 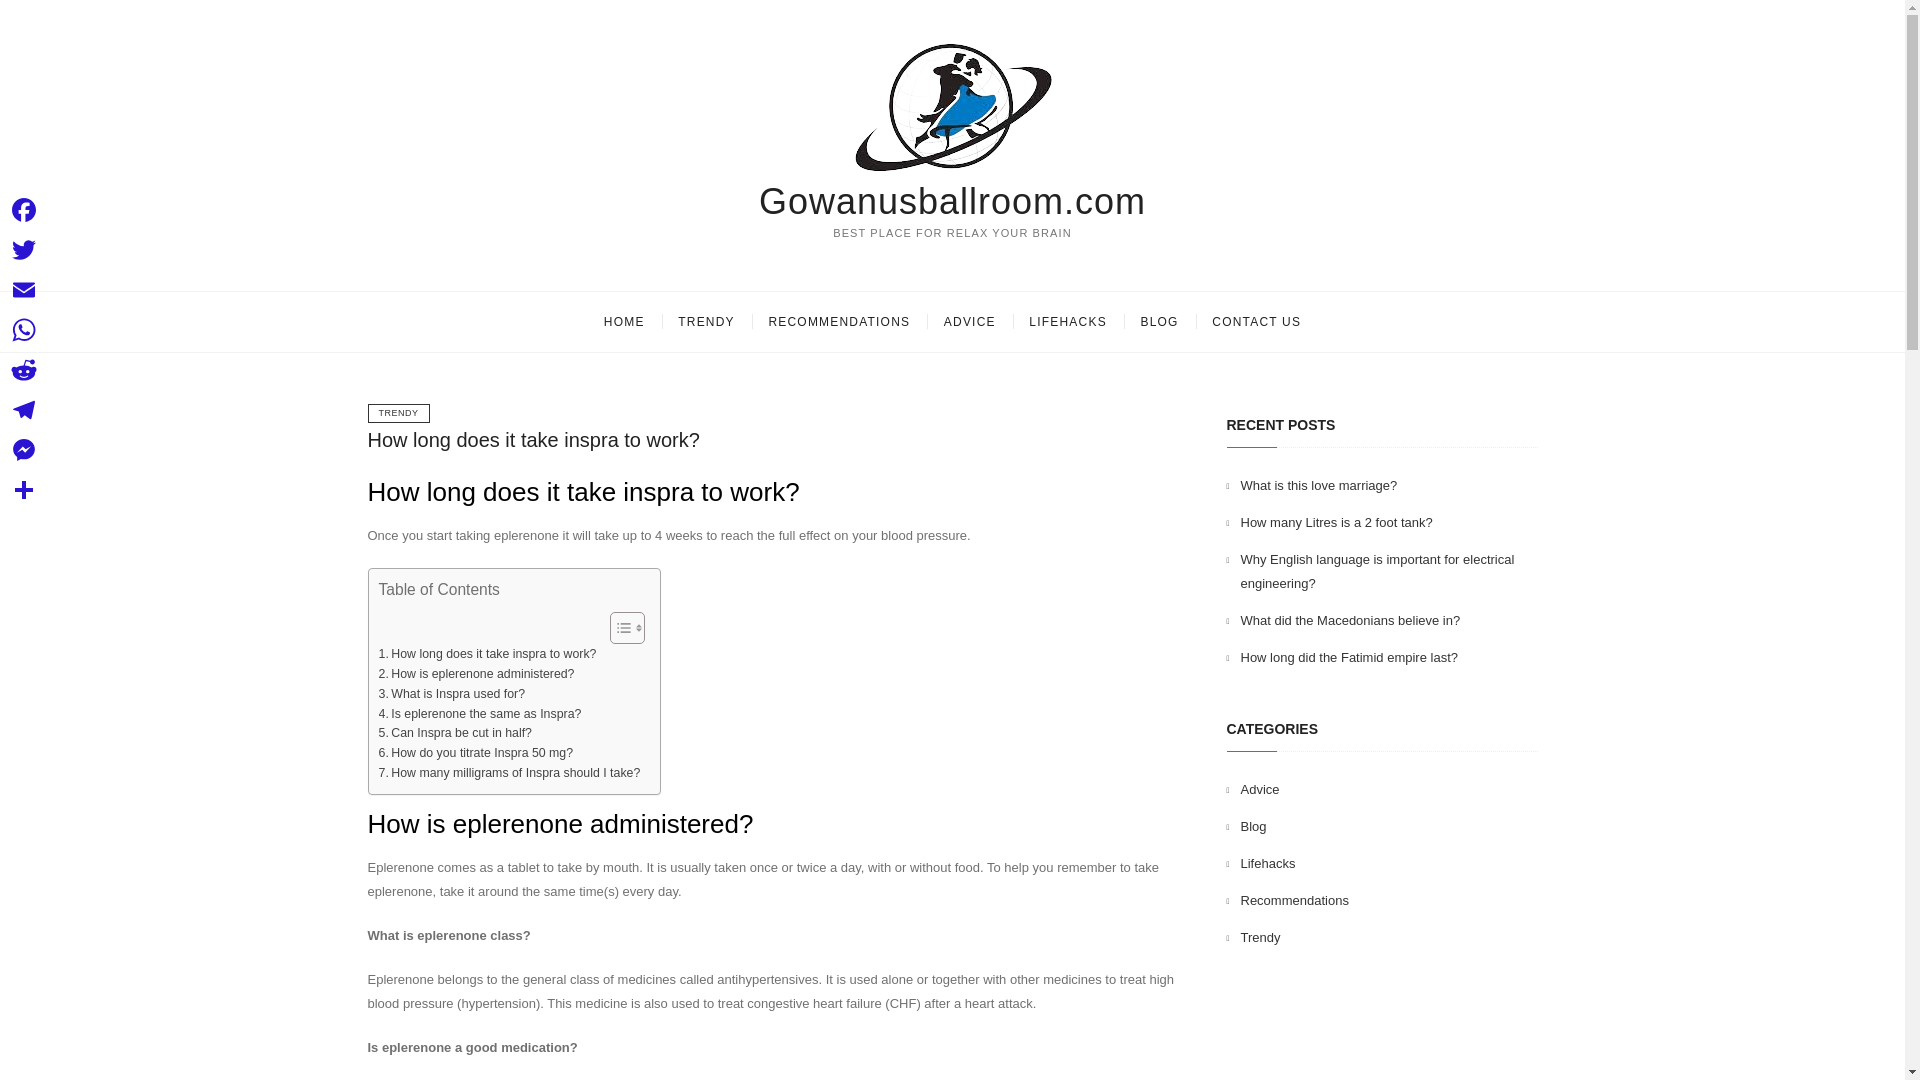 I want to click on Gowanusballroom.com, so click(x=952, y=202).